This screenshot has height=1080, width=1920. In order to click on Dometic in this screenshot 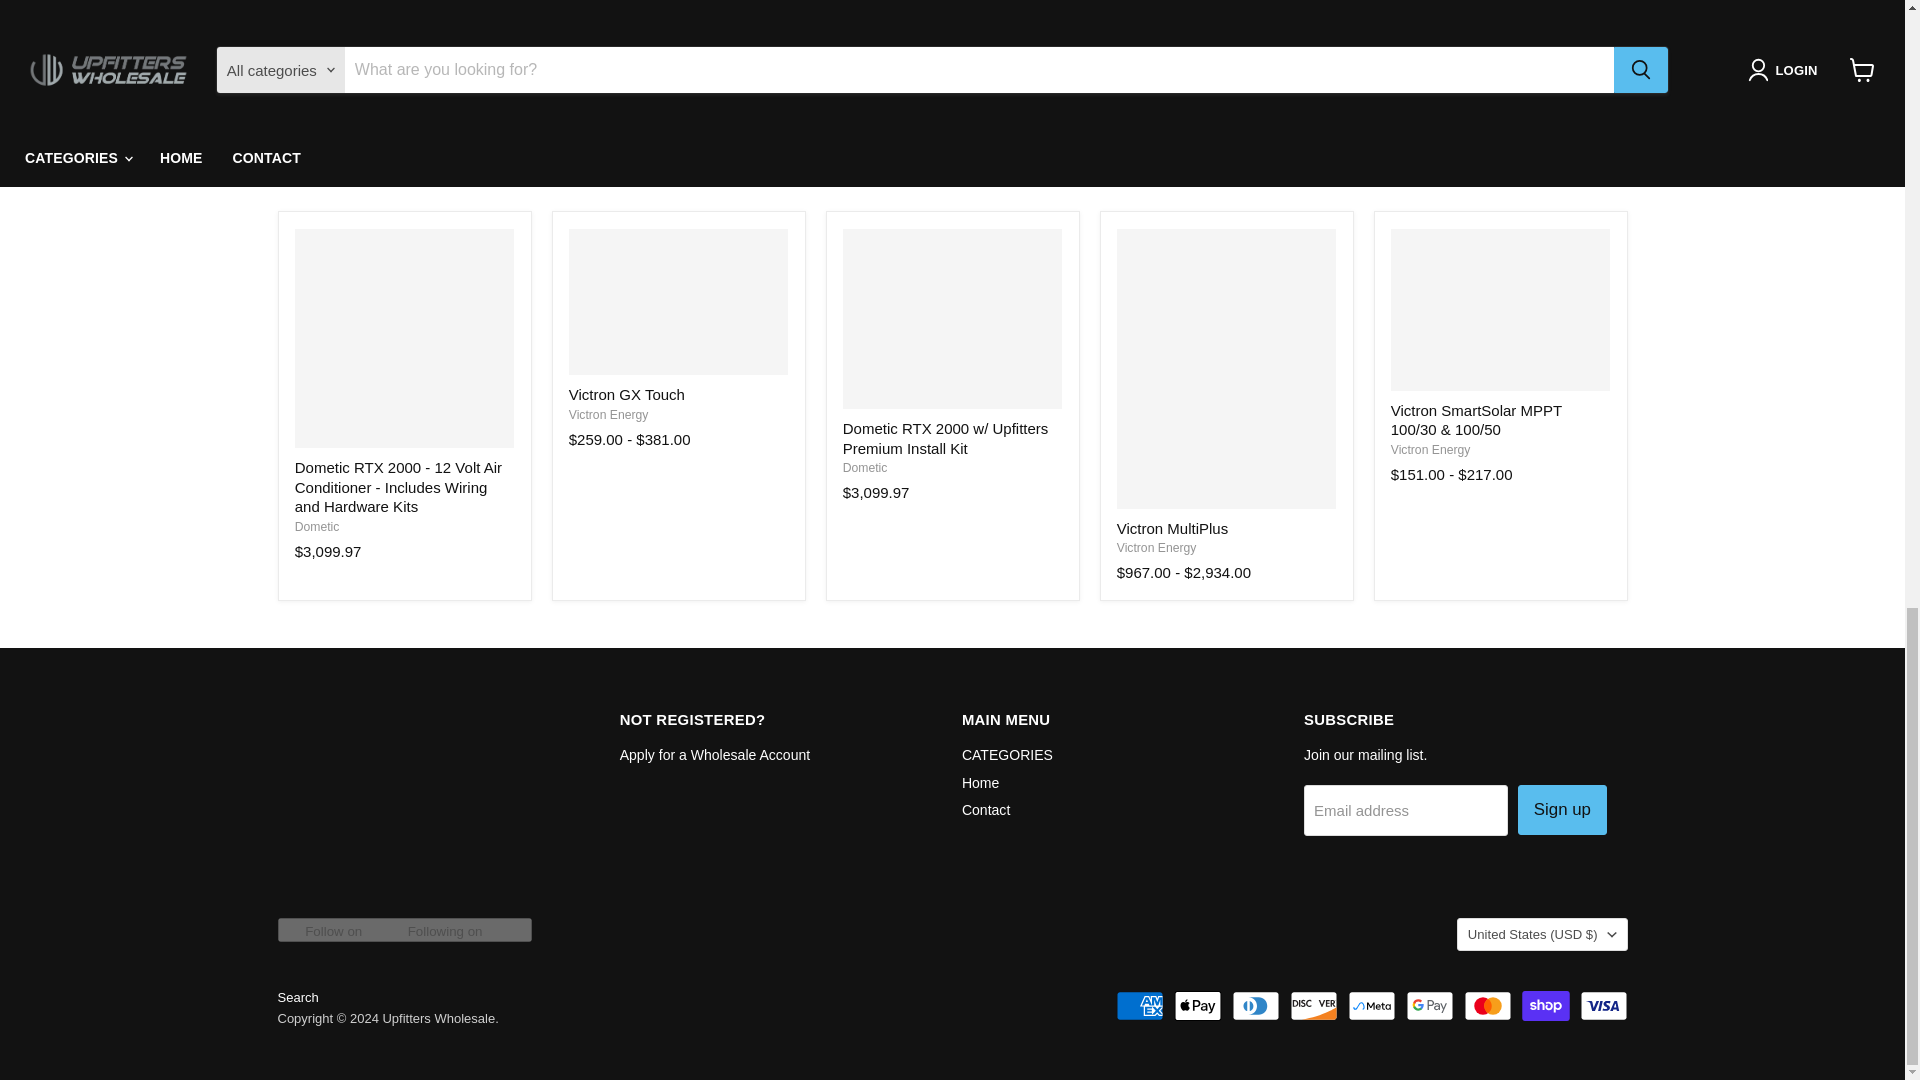, I will do `click(864, 468)`.